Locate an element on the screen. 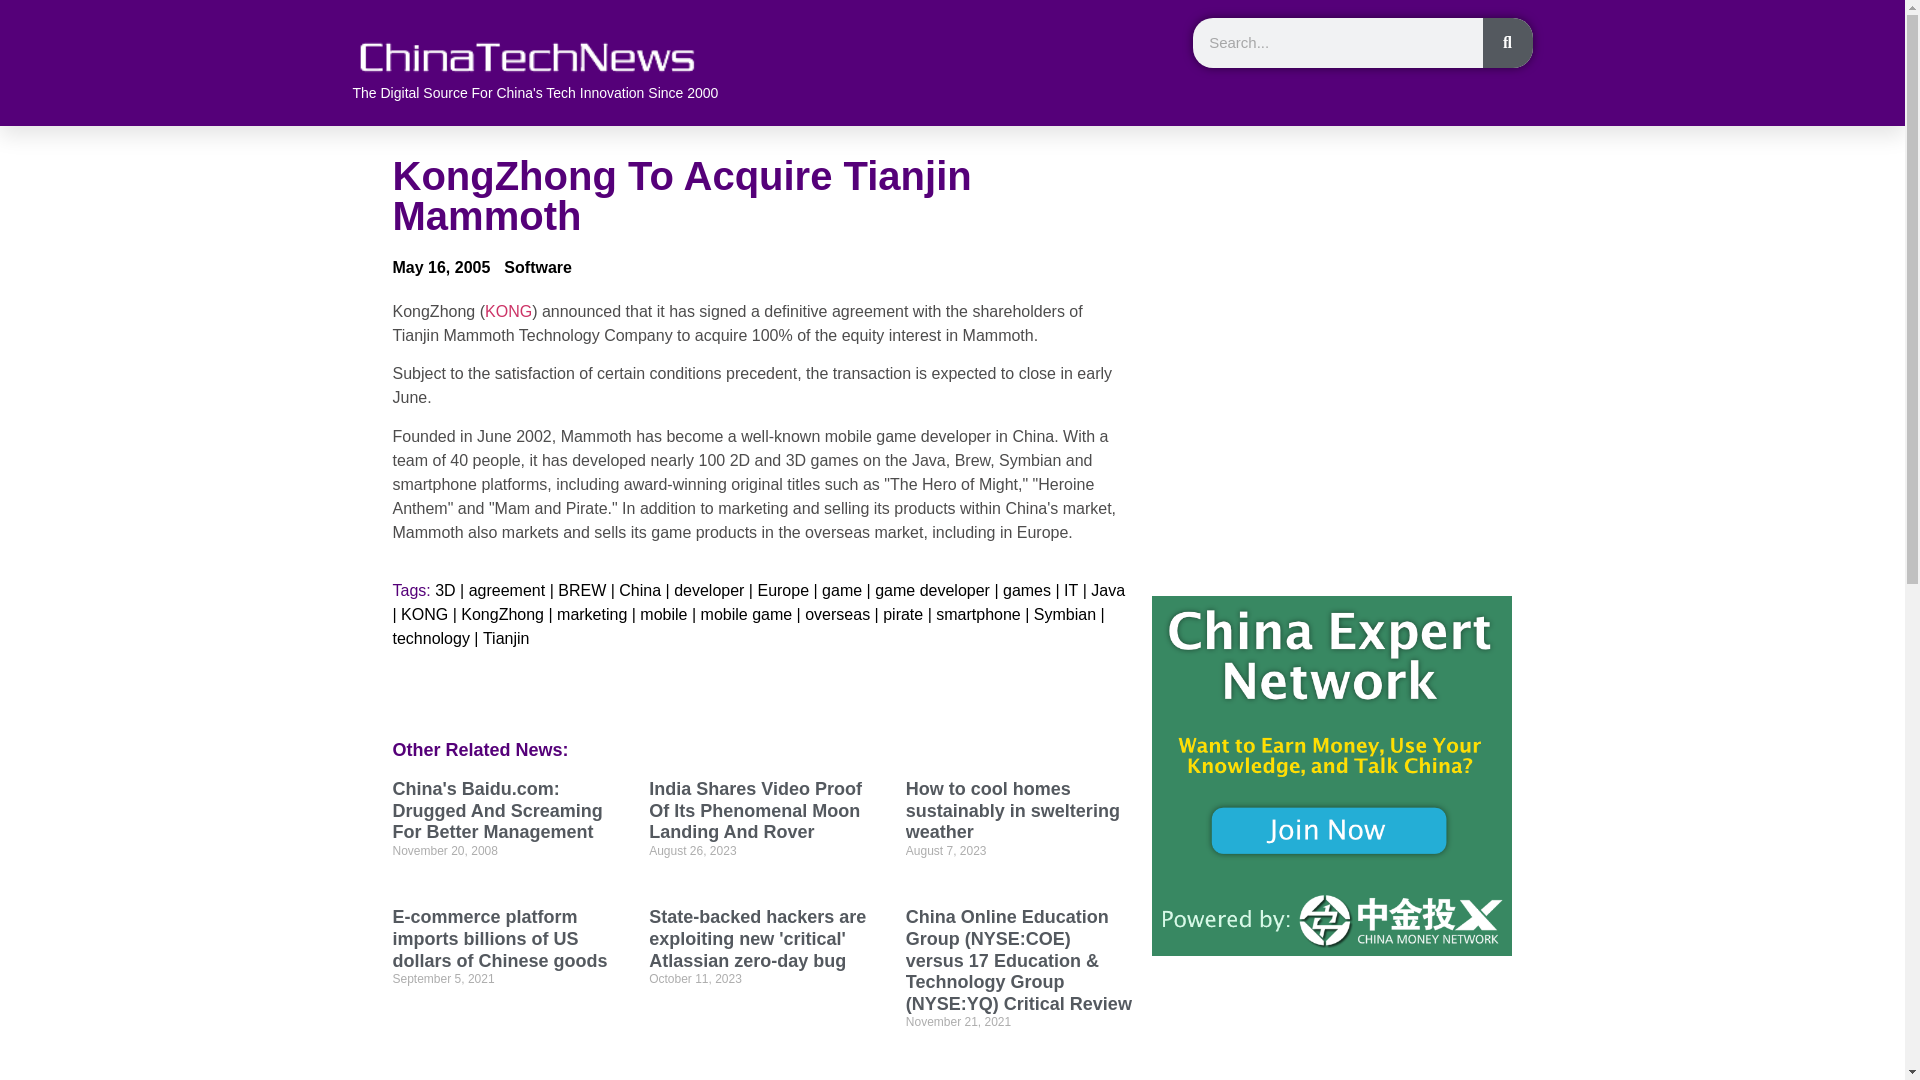  marketing is located at coordinates (592, 614).